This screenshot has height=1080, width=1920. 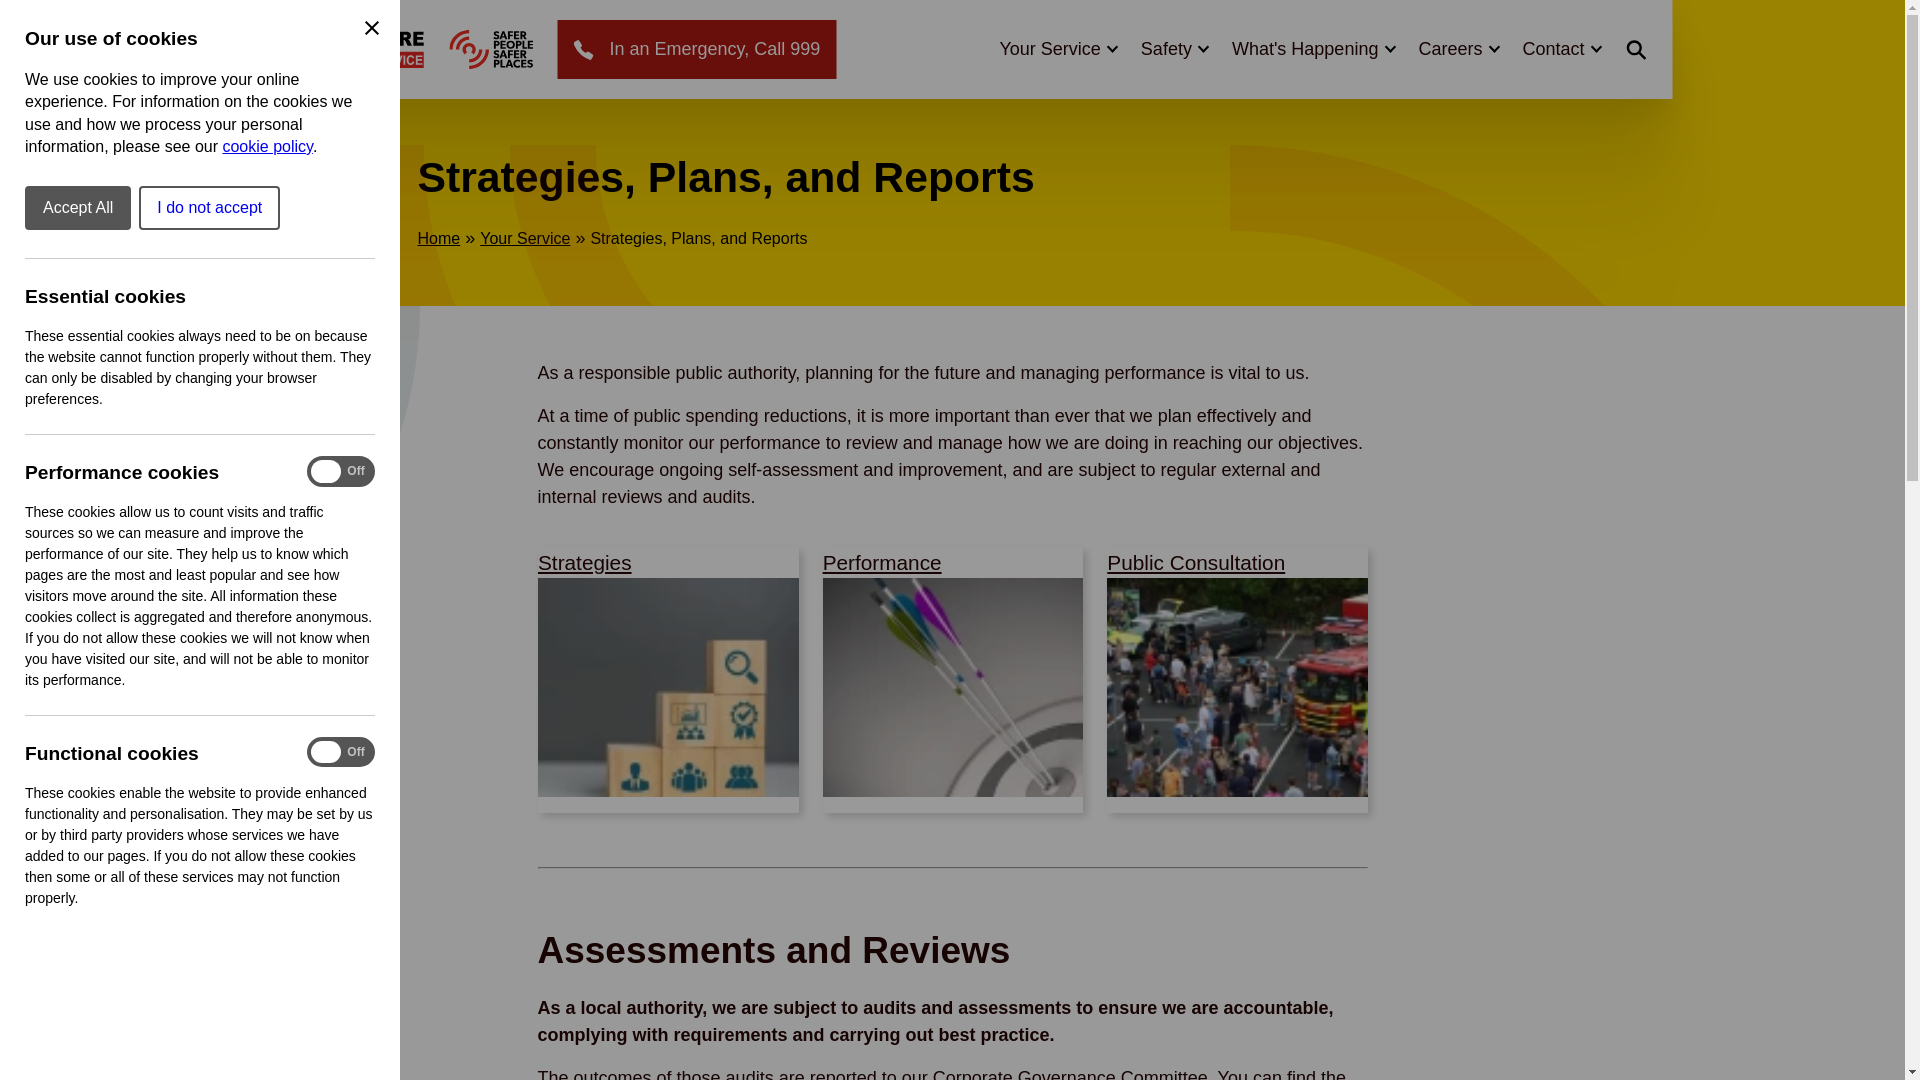 I want to click on cookie policy, so click(x=266, y=146).